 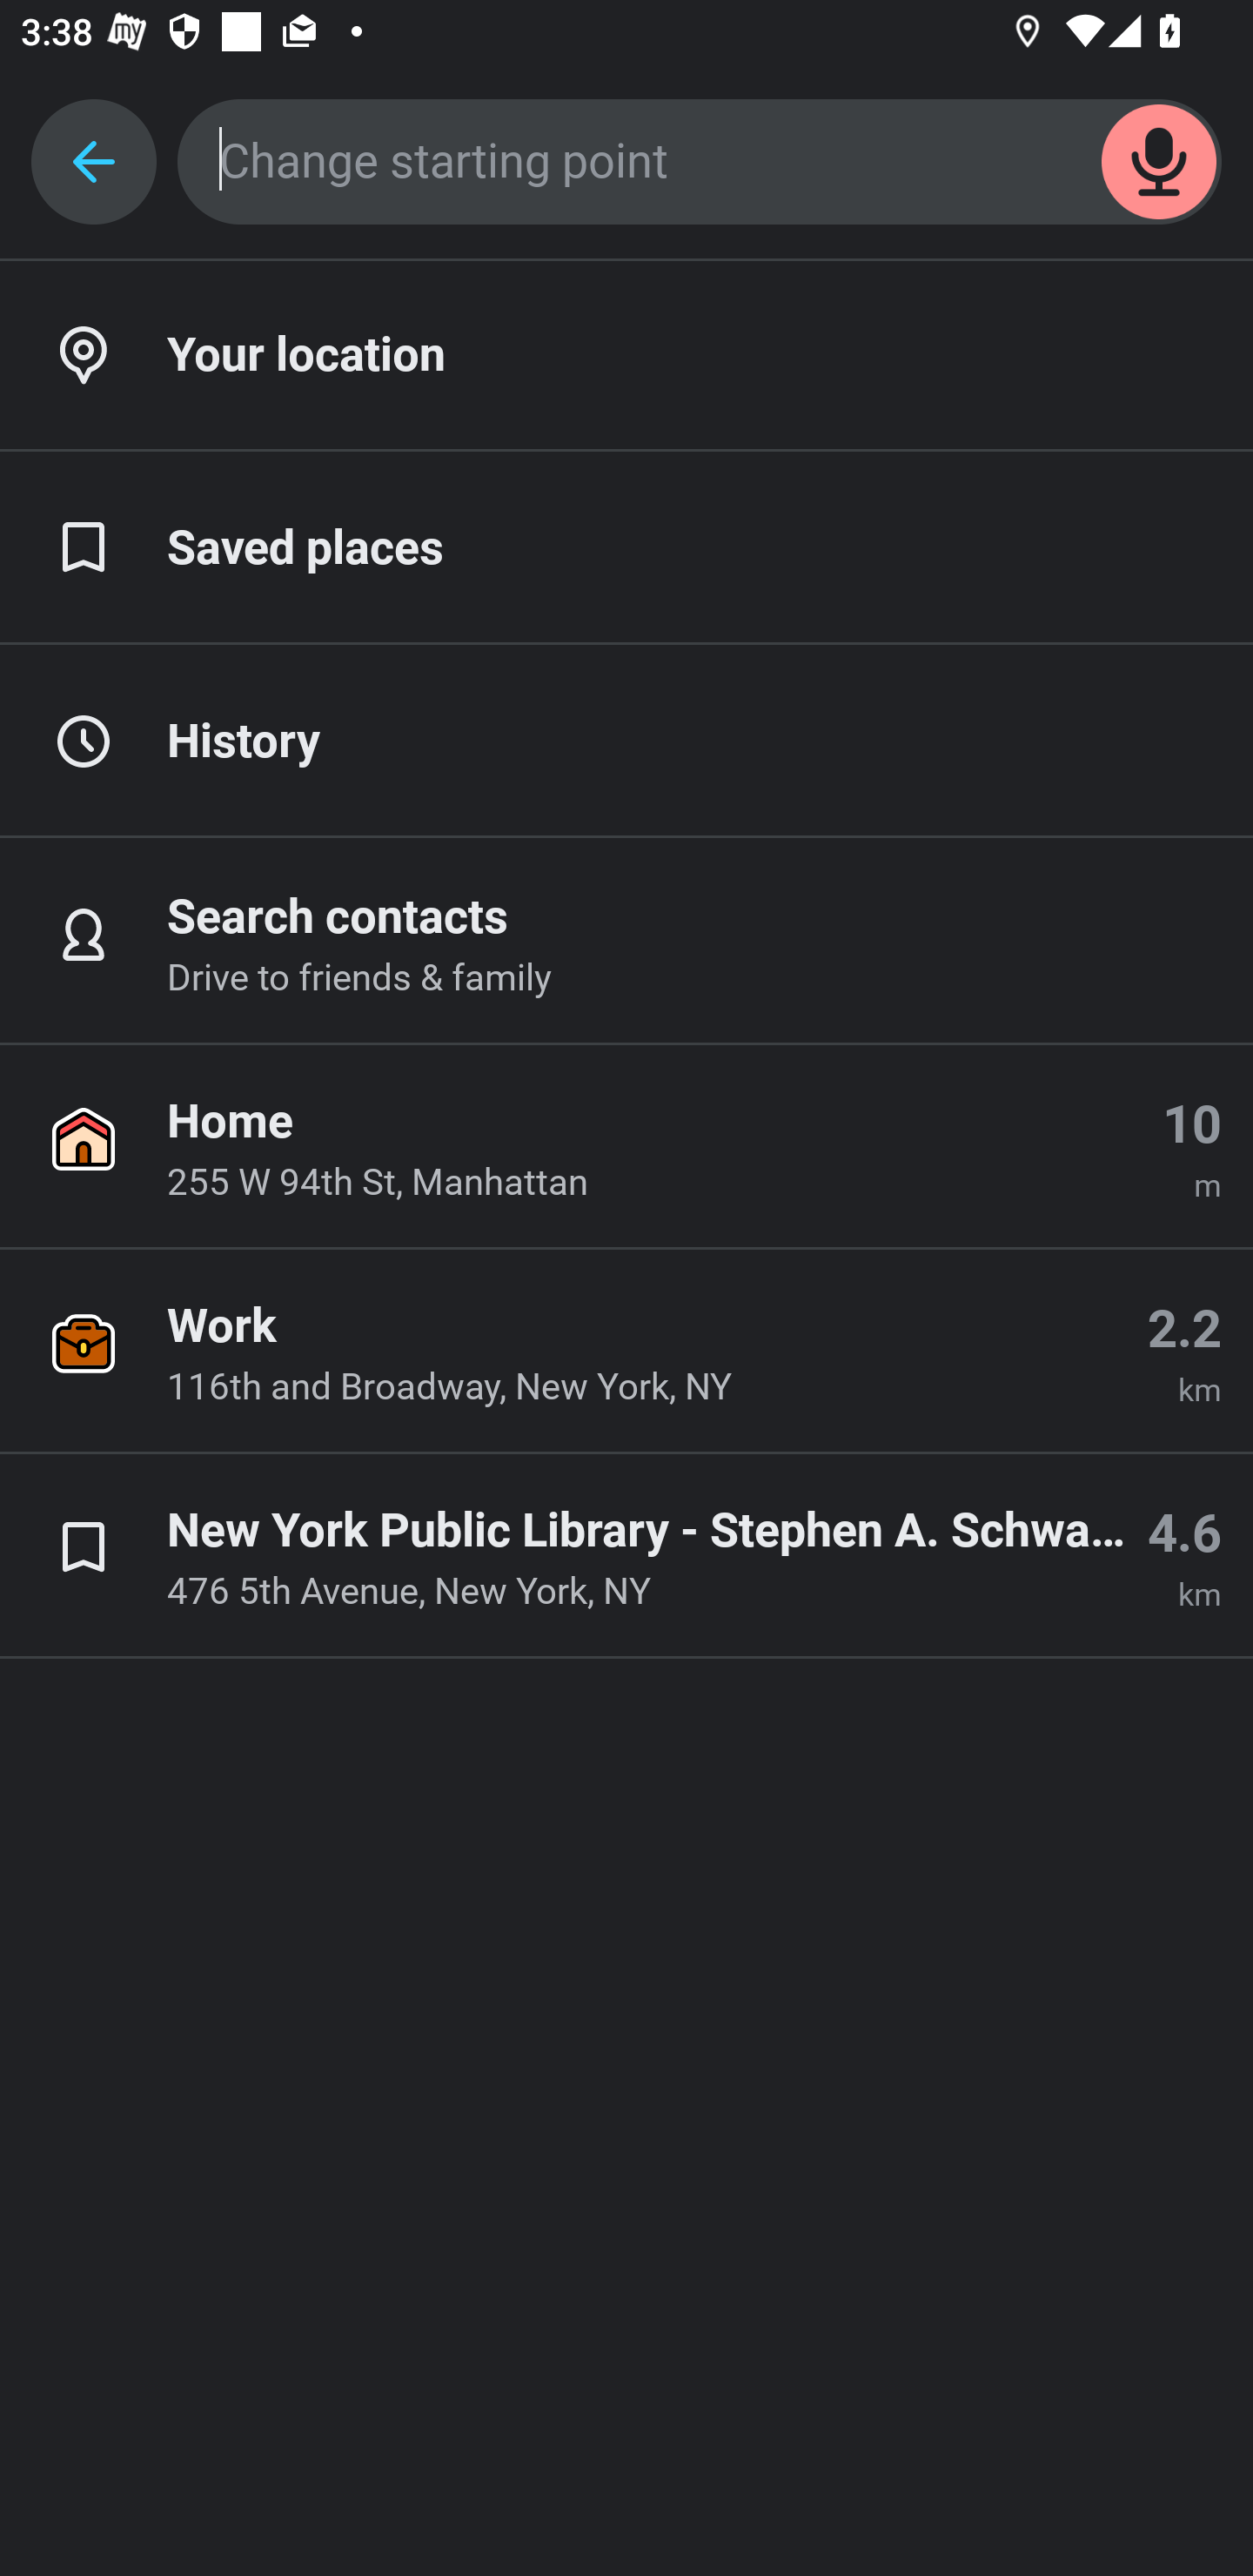 I want to click on Change starting point sideMenuSearchBox, so click(x=700, y=162).